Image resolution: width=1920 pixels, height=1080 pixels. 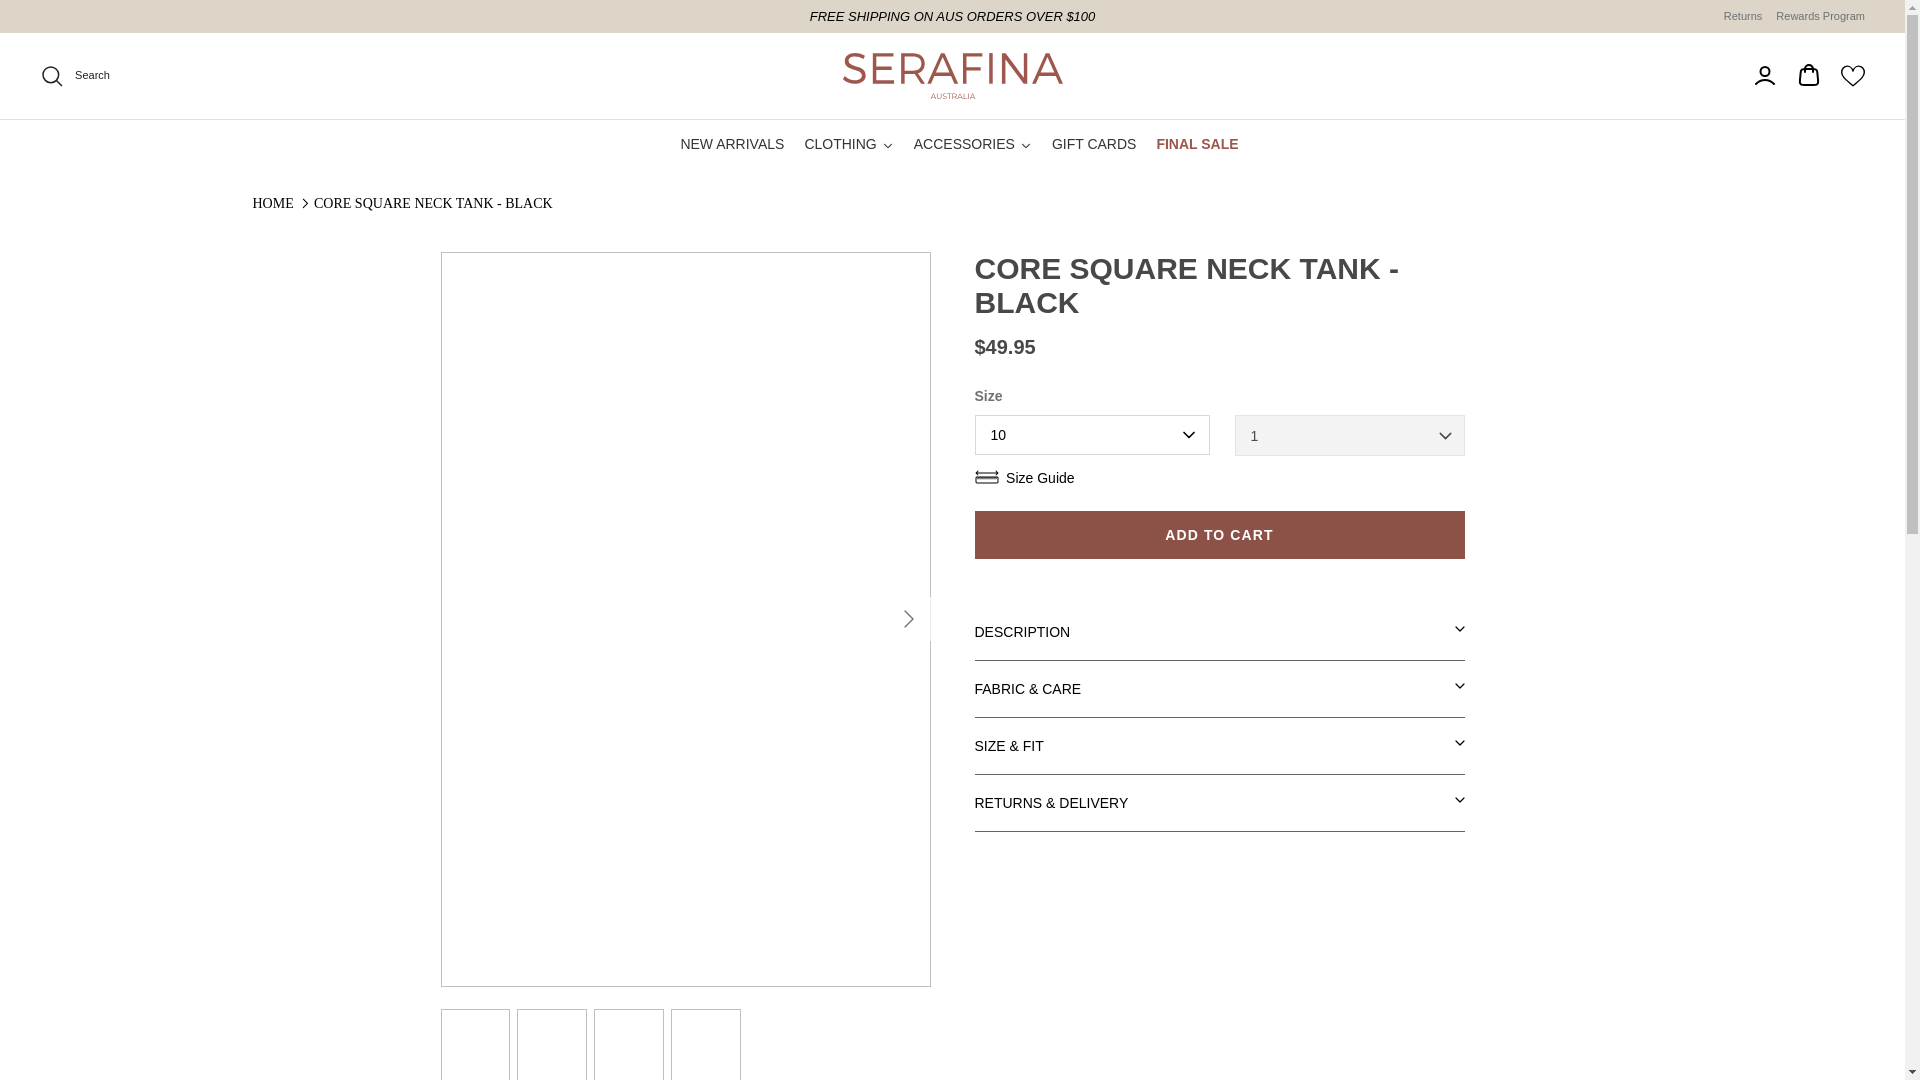 I want to click on Serafina, so click(x=952, y=76).